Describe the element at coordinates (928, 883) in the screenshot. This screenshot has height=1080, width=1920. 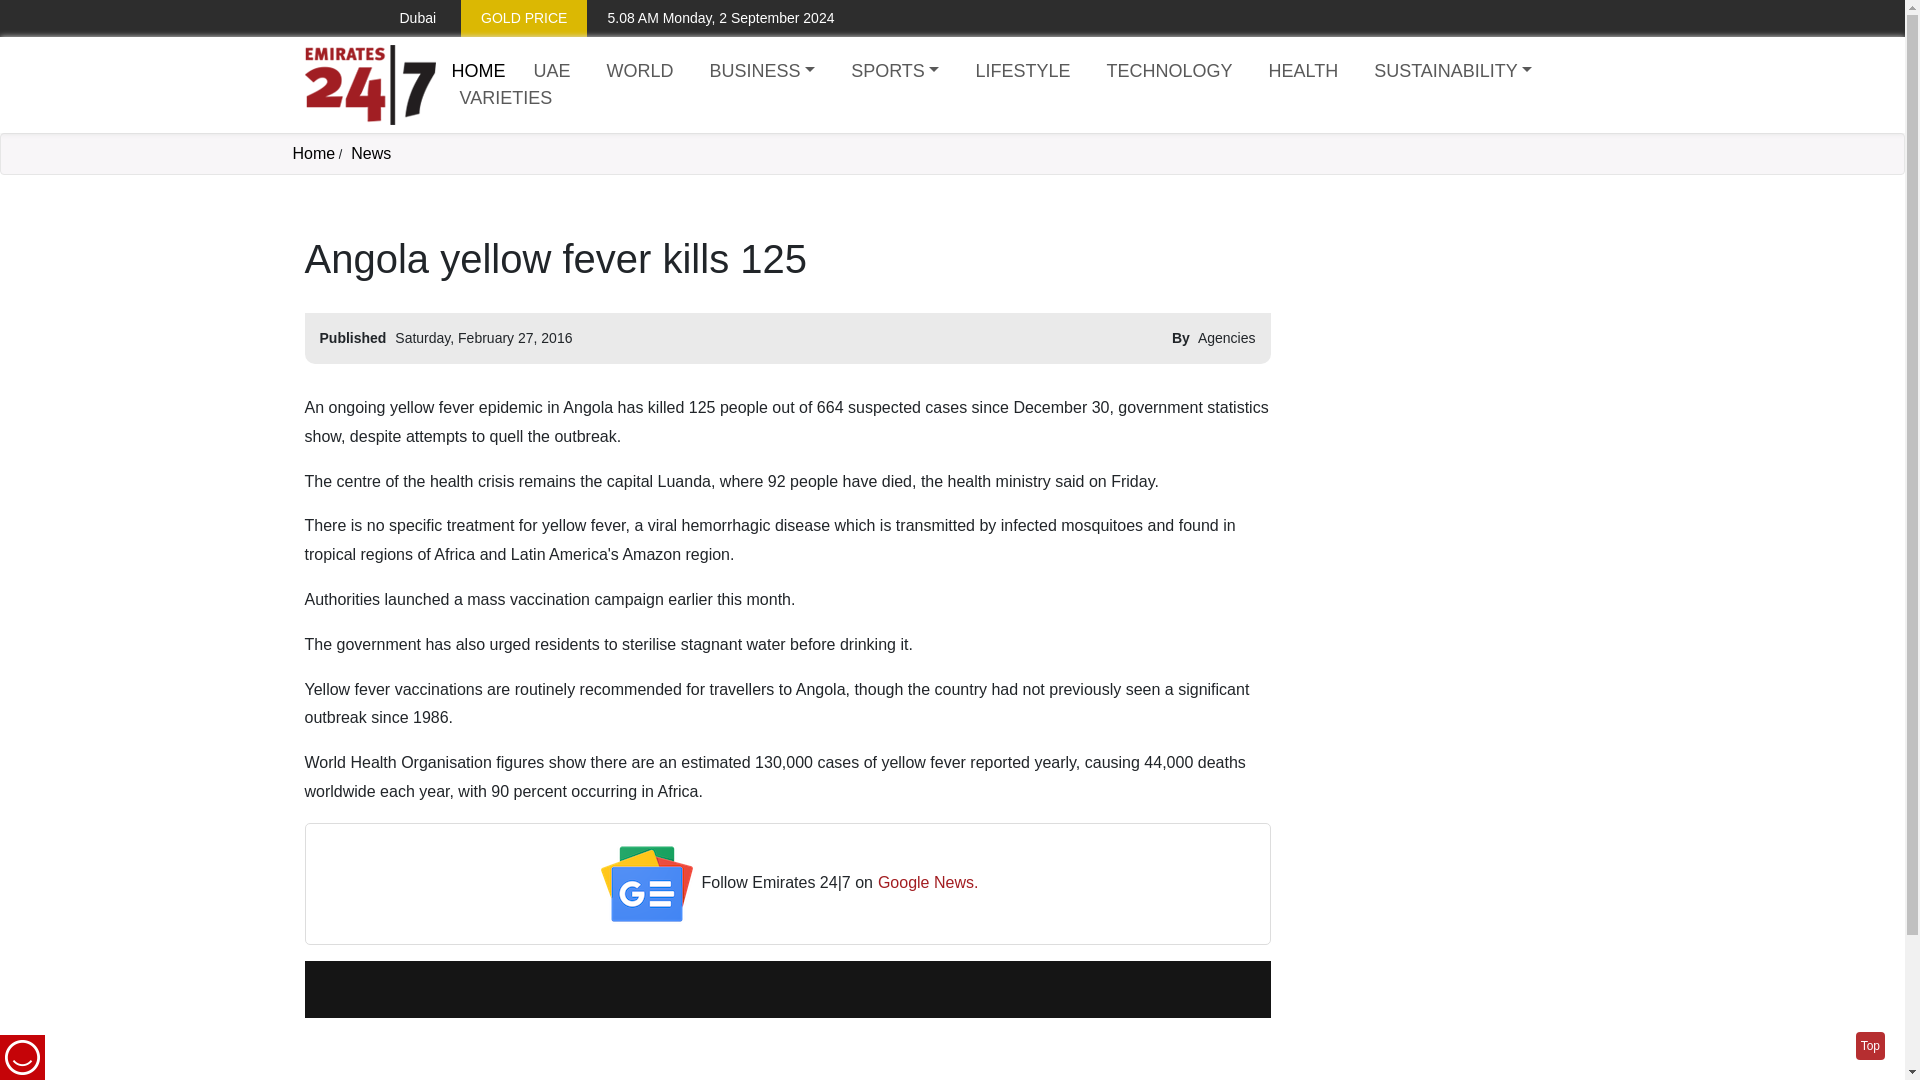
I see `Google News.` at that location.